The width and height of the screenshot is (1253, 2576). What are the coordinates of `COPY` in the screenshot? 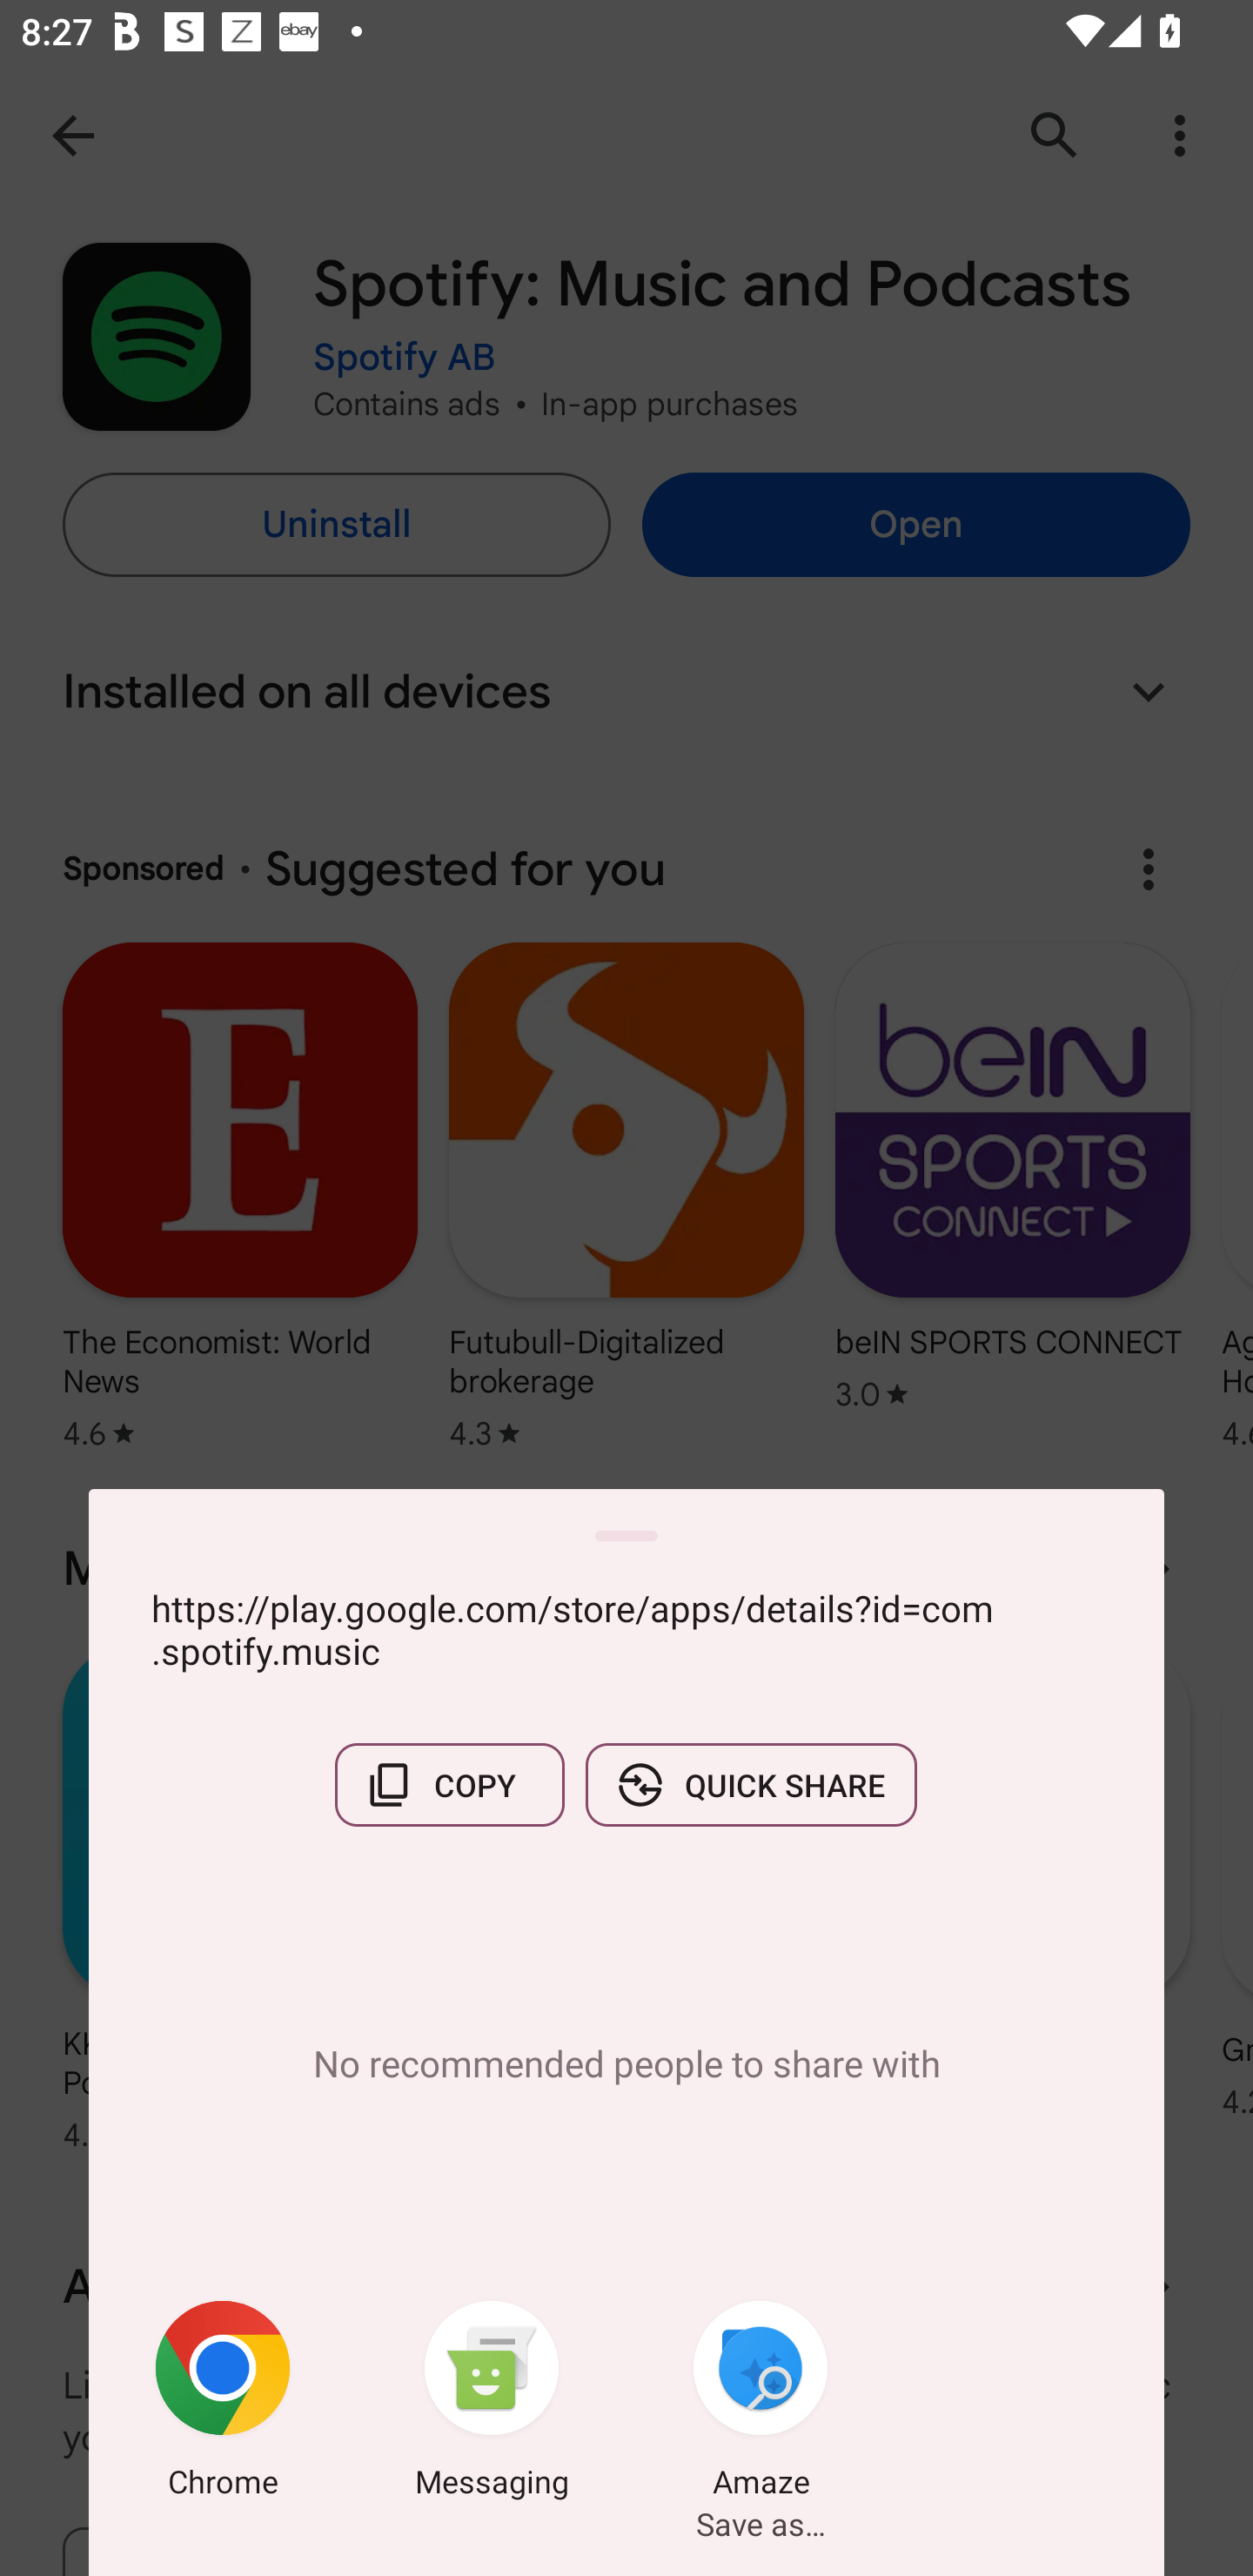 It's located at (449, 1785).